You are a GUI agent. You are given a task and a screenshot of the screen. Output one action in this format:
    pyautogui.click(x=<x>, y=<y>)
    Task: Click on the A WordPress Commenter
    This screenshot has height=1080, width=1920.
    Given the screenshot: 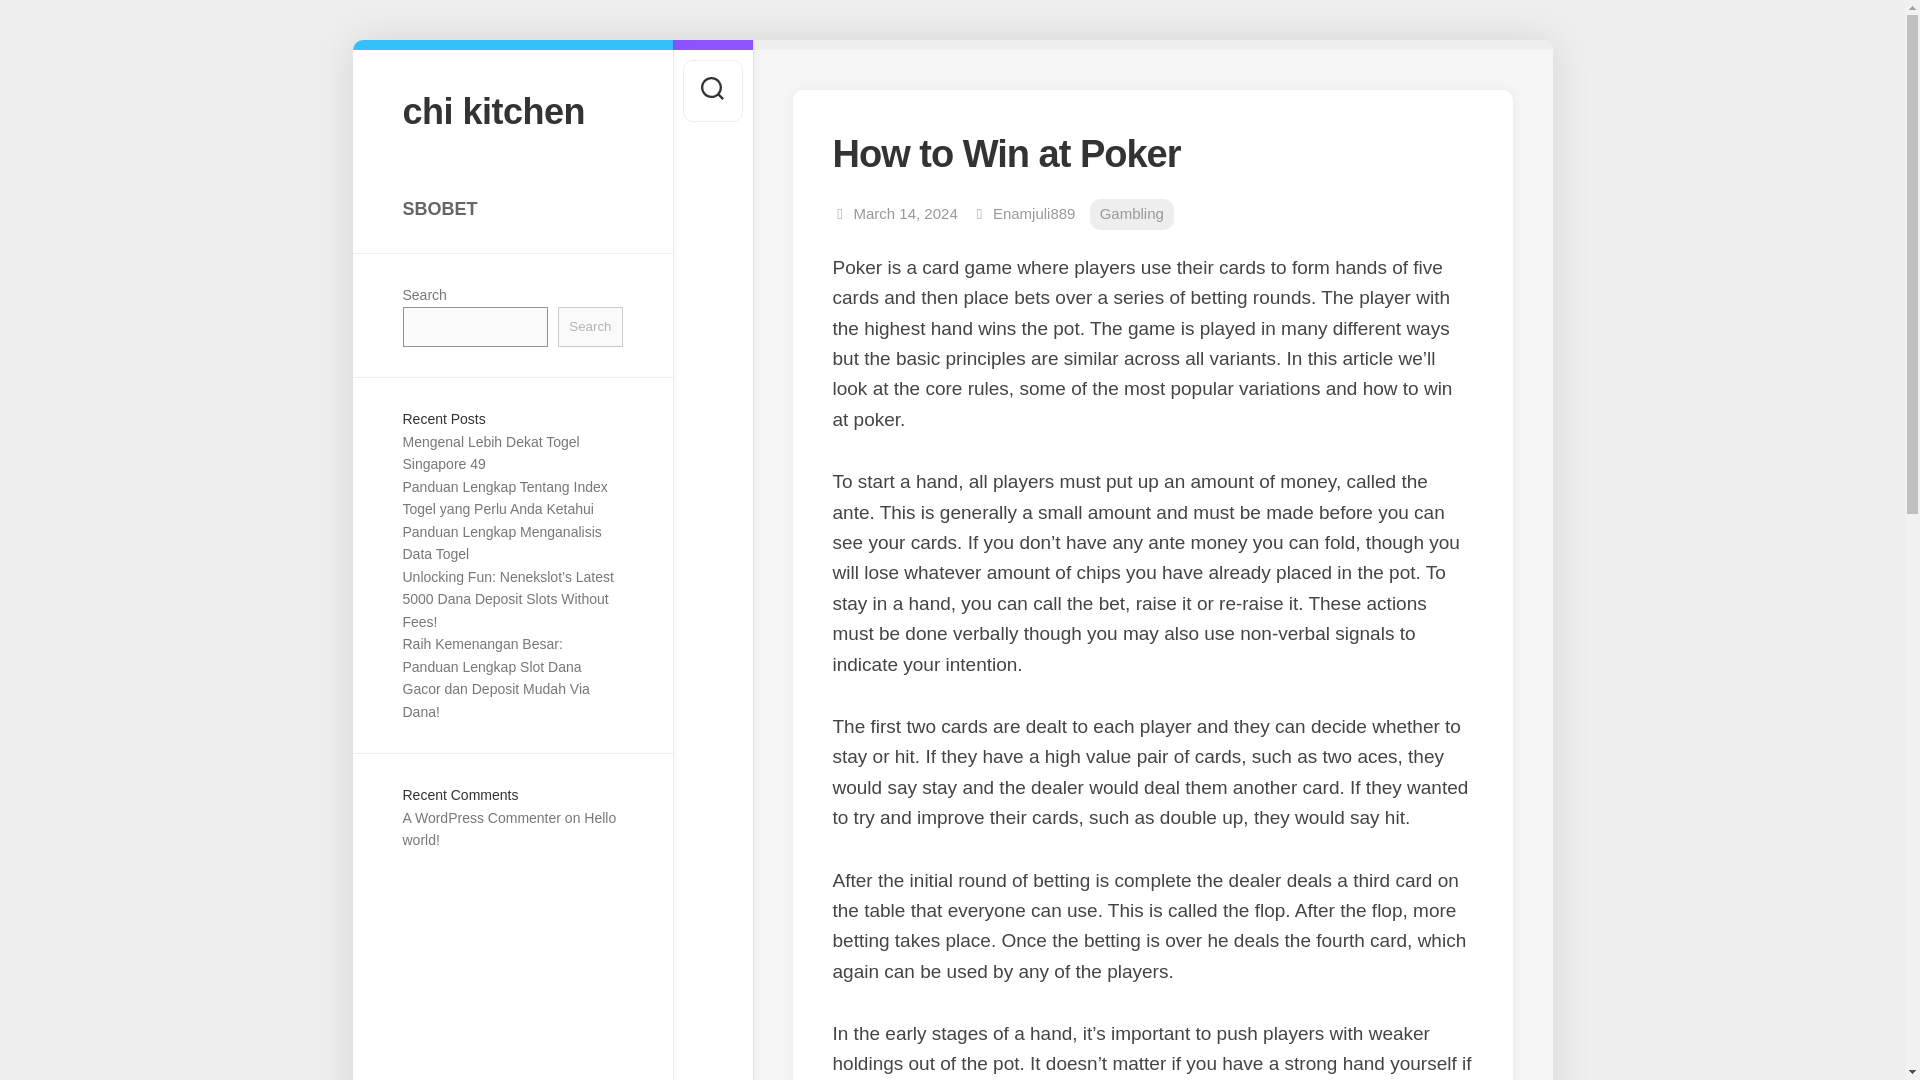 What is the action you would take?
    pyautogui.click(x=480, y=818)
    